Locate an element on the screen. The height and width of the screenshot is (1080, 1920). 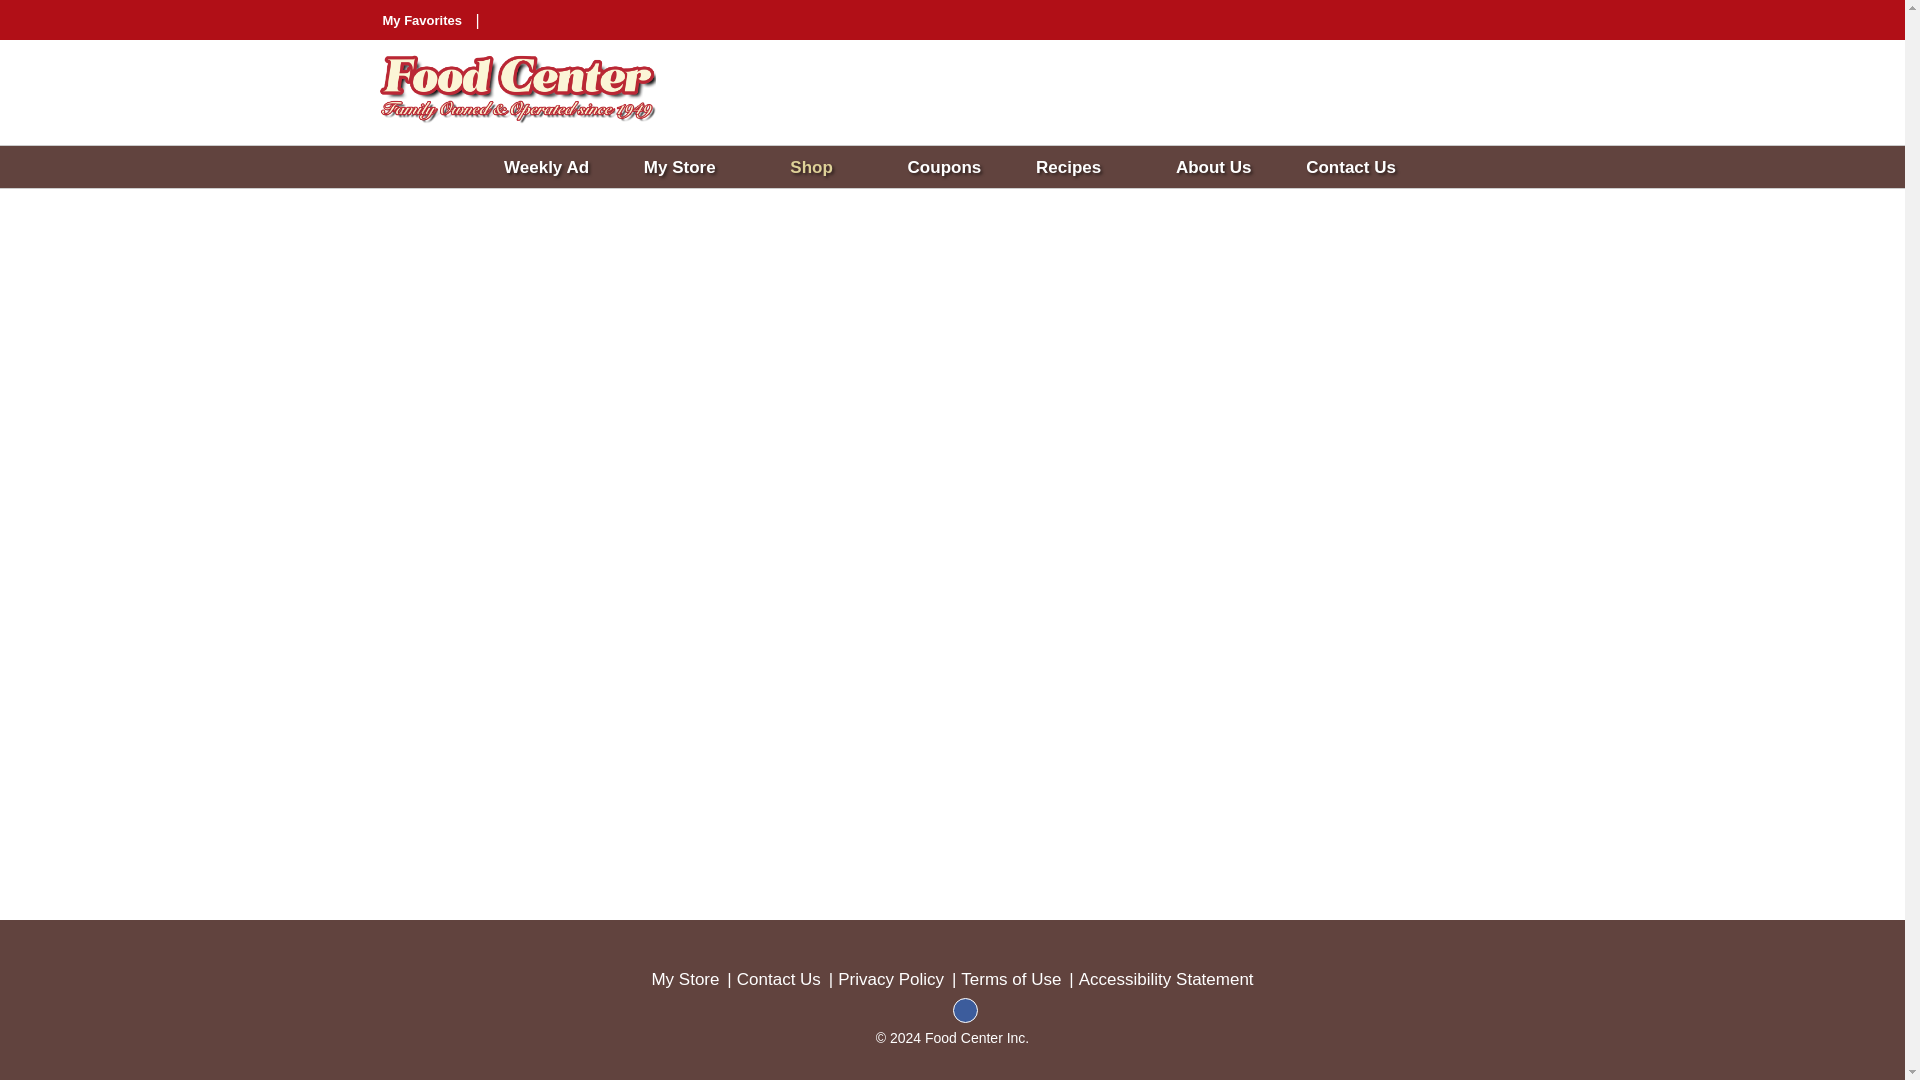
facebook is located at coordinates (964, 1018).